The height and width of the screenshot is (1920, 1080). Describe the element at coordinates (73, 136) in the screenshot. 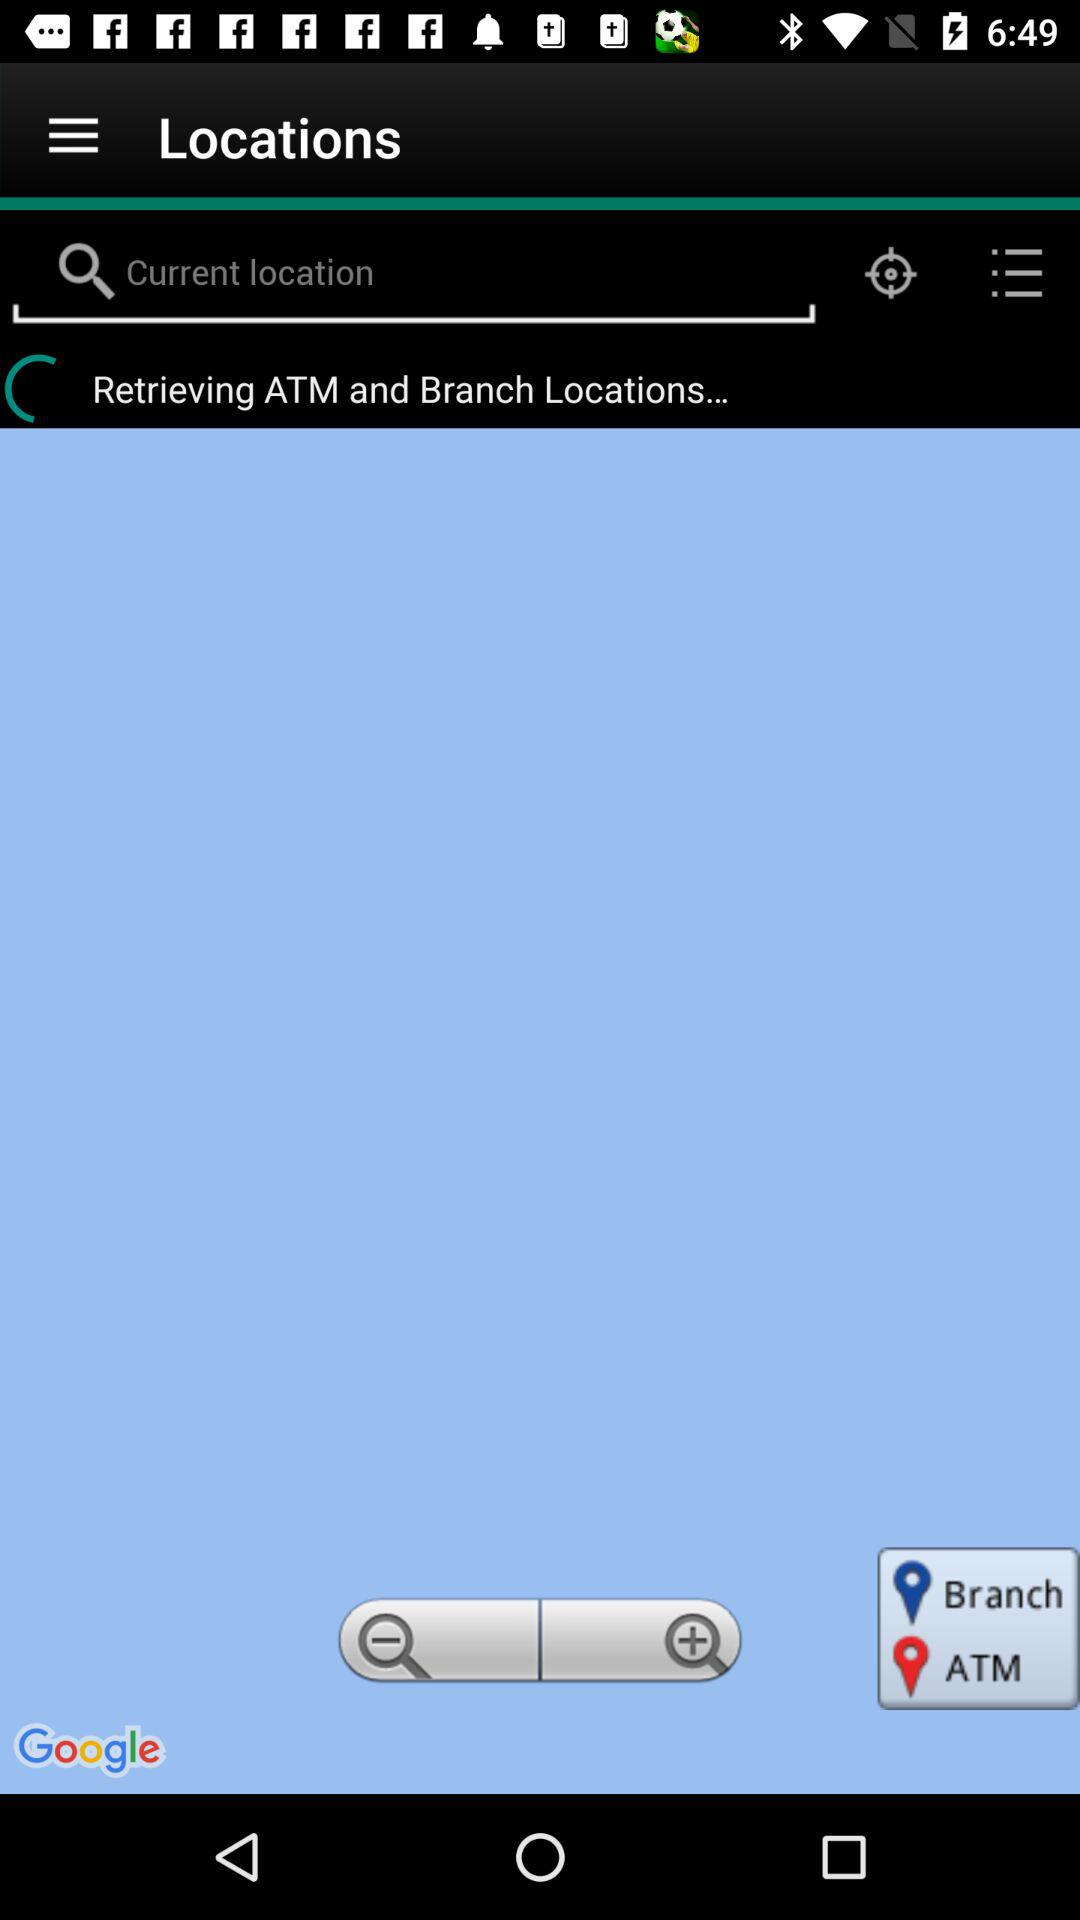

I see `press the item next to the locations icon` at that location.